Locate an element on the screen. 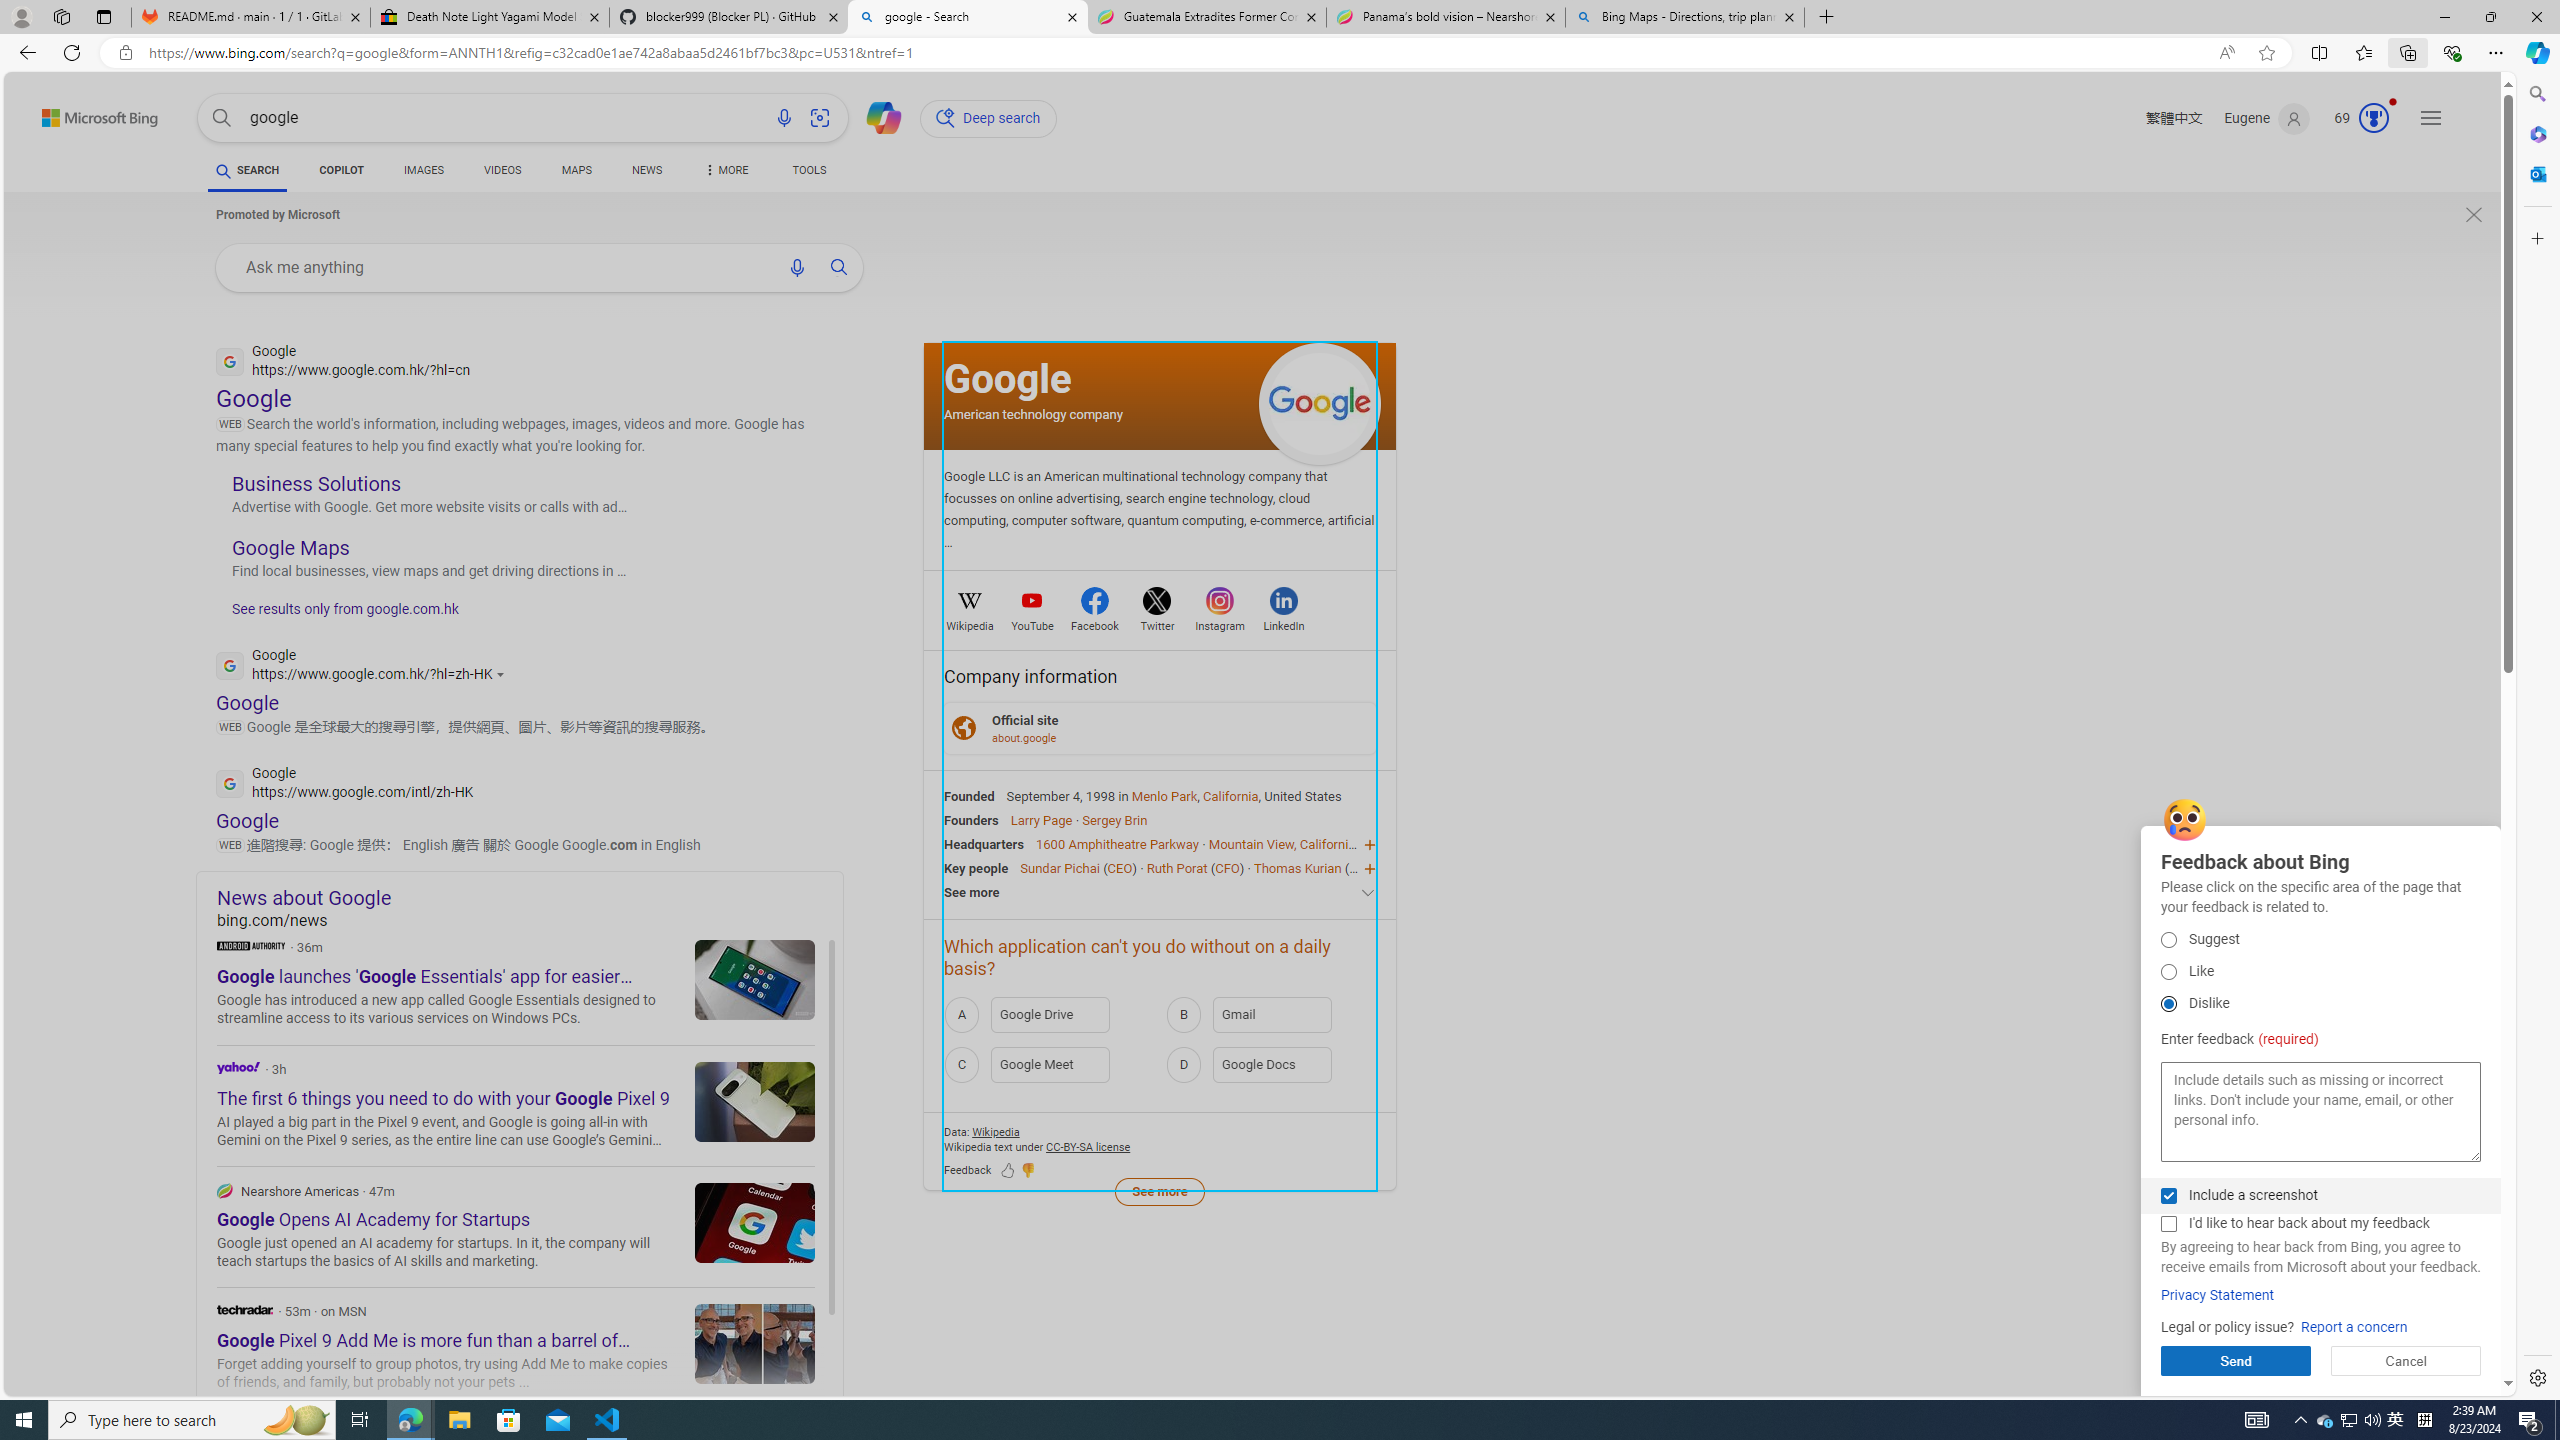 This screenshot has width=2560, height=1440. Include a screenshot is located at coordinates (2168, 1196).